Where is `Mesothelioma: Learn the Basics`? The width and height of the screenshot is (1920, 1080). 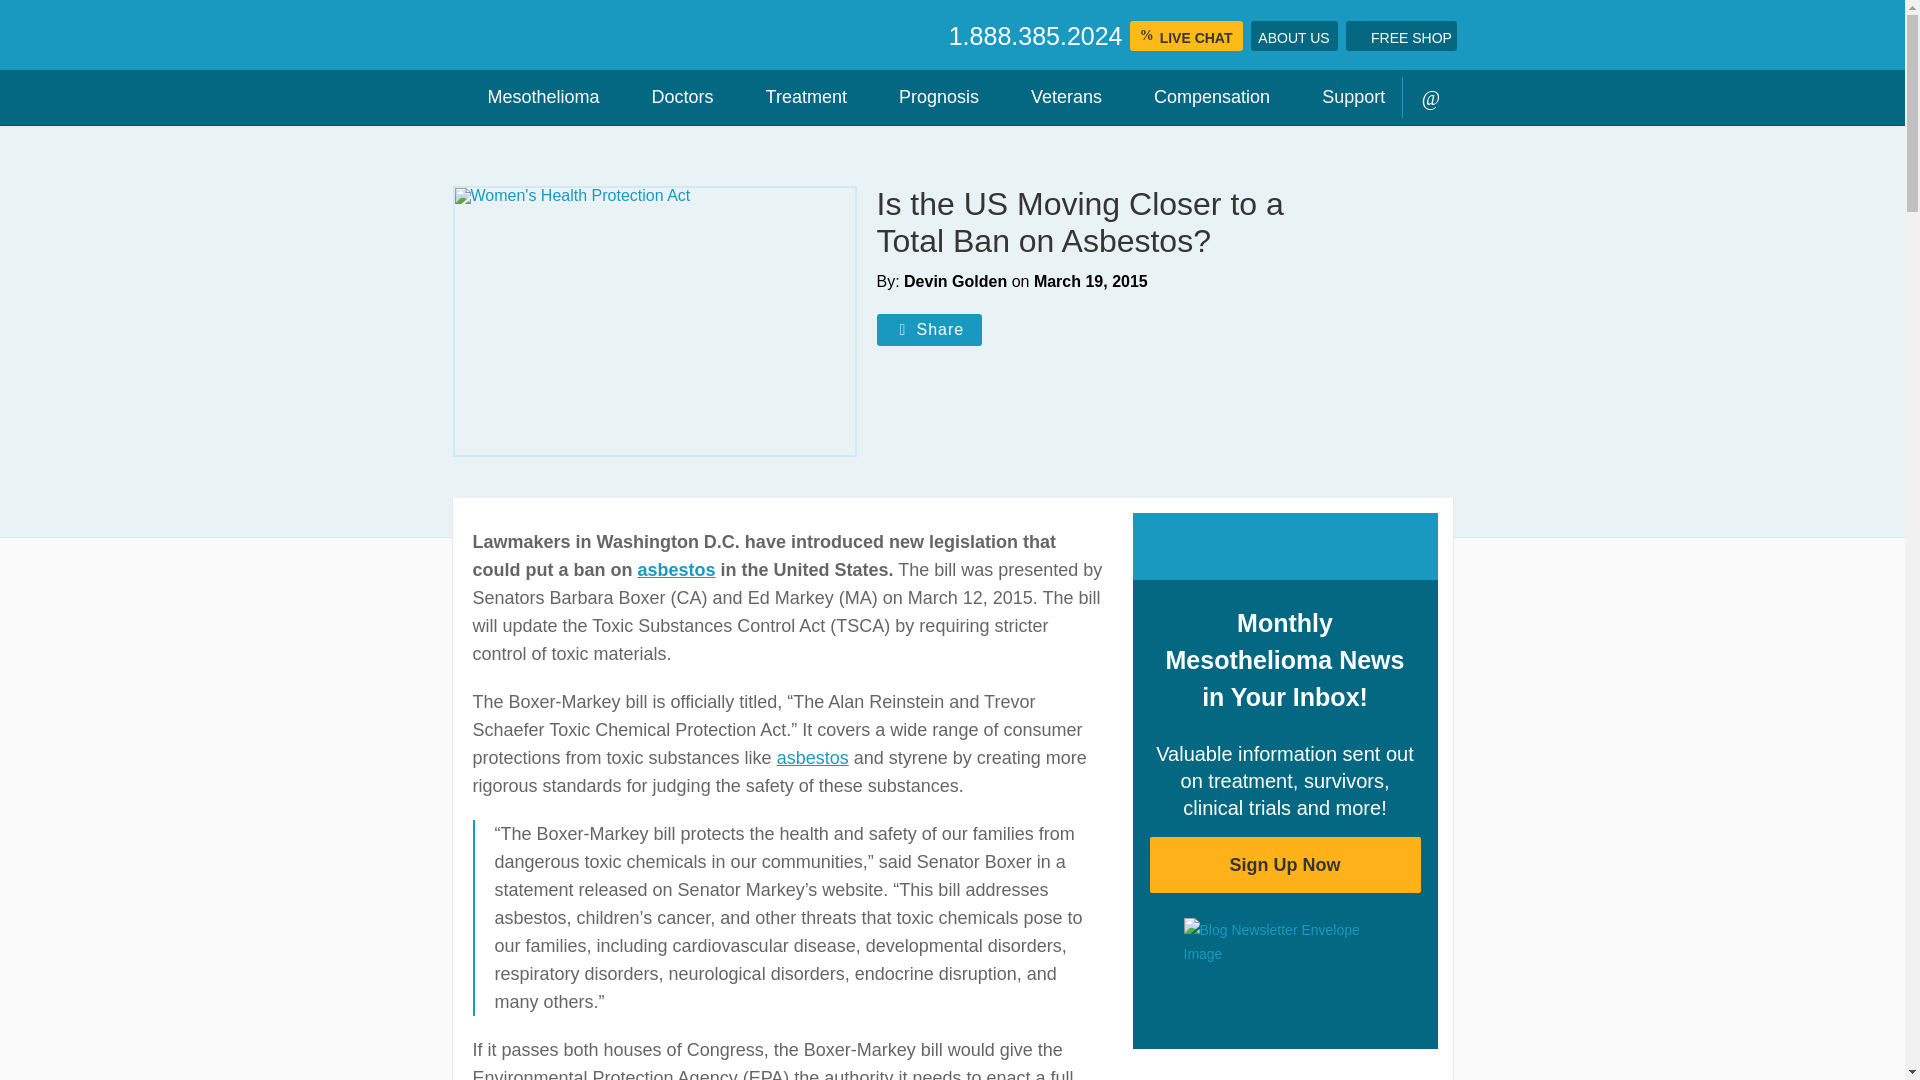 Mesothelioma: Learn the Basics is located at coordinates (534, 98).